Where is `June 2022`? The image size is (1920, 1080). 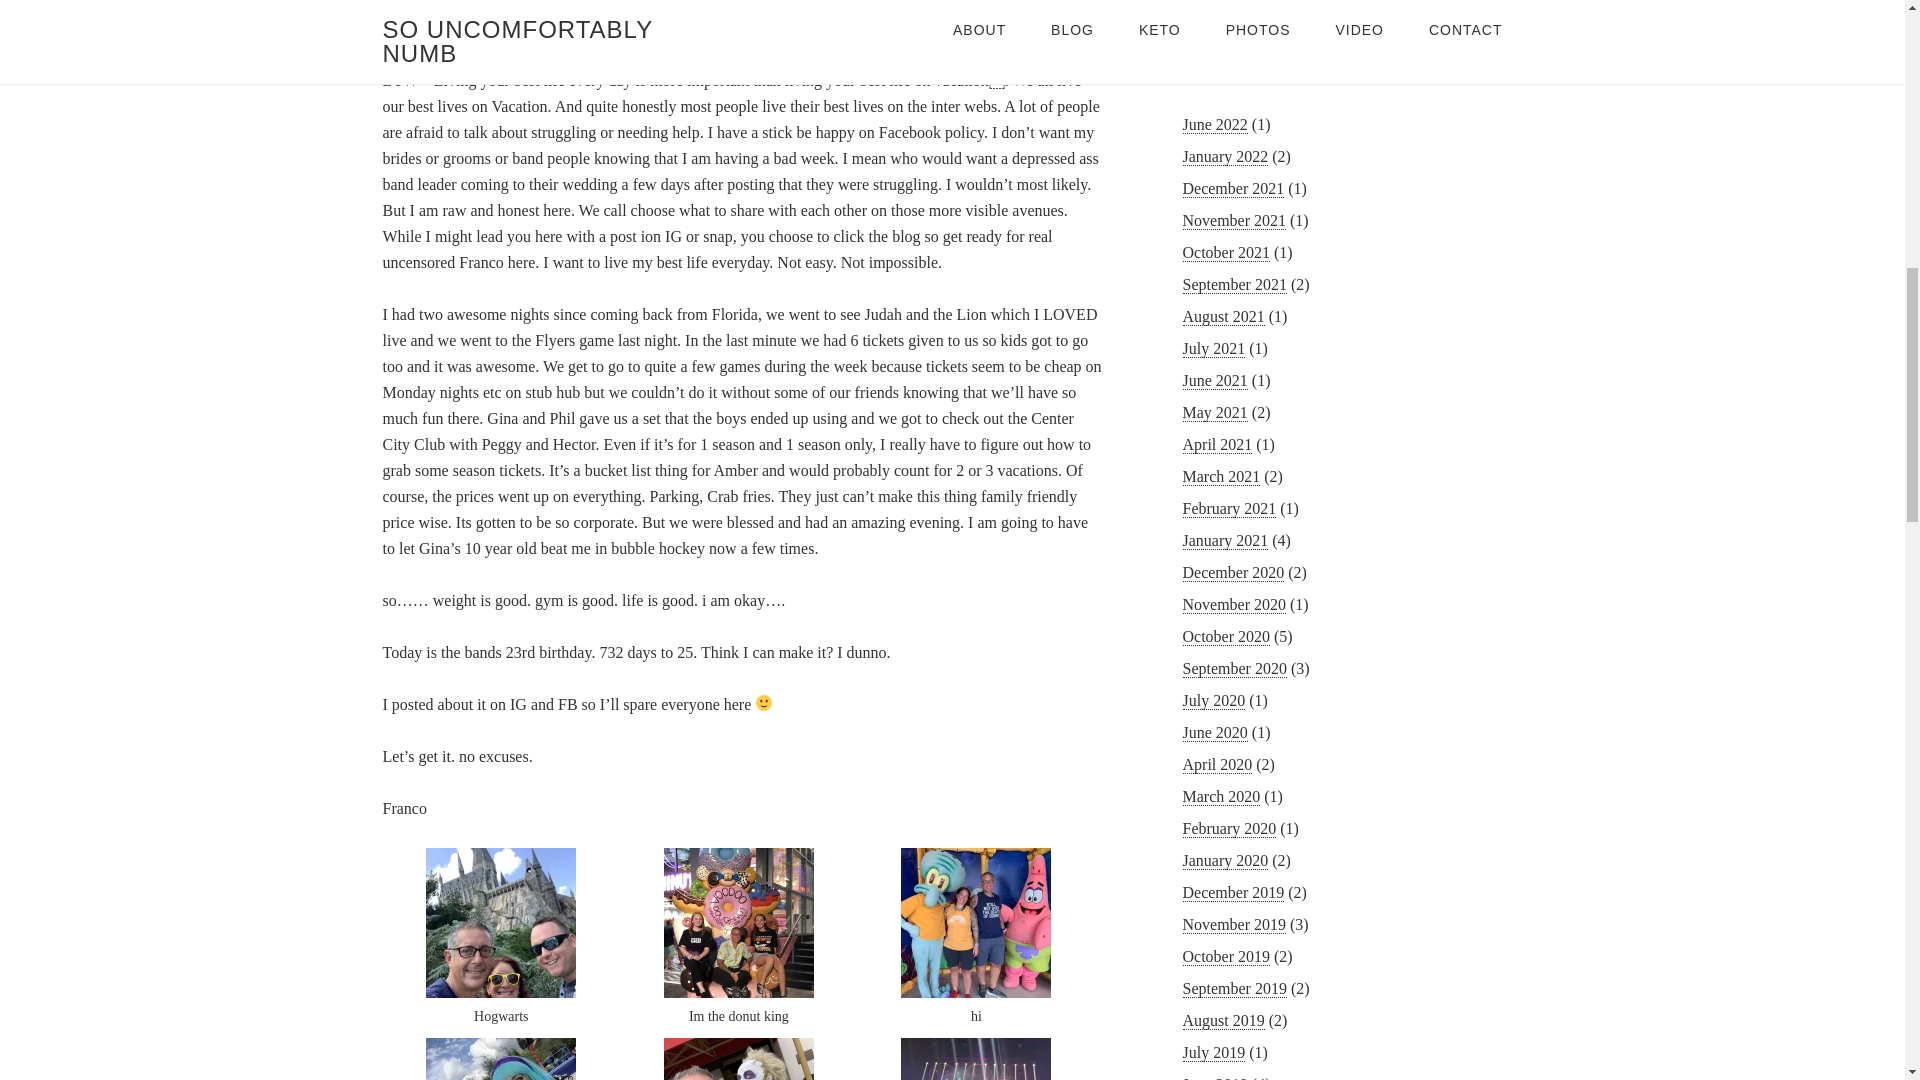
June 2022 is located at coordinates (1214, 124).